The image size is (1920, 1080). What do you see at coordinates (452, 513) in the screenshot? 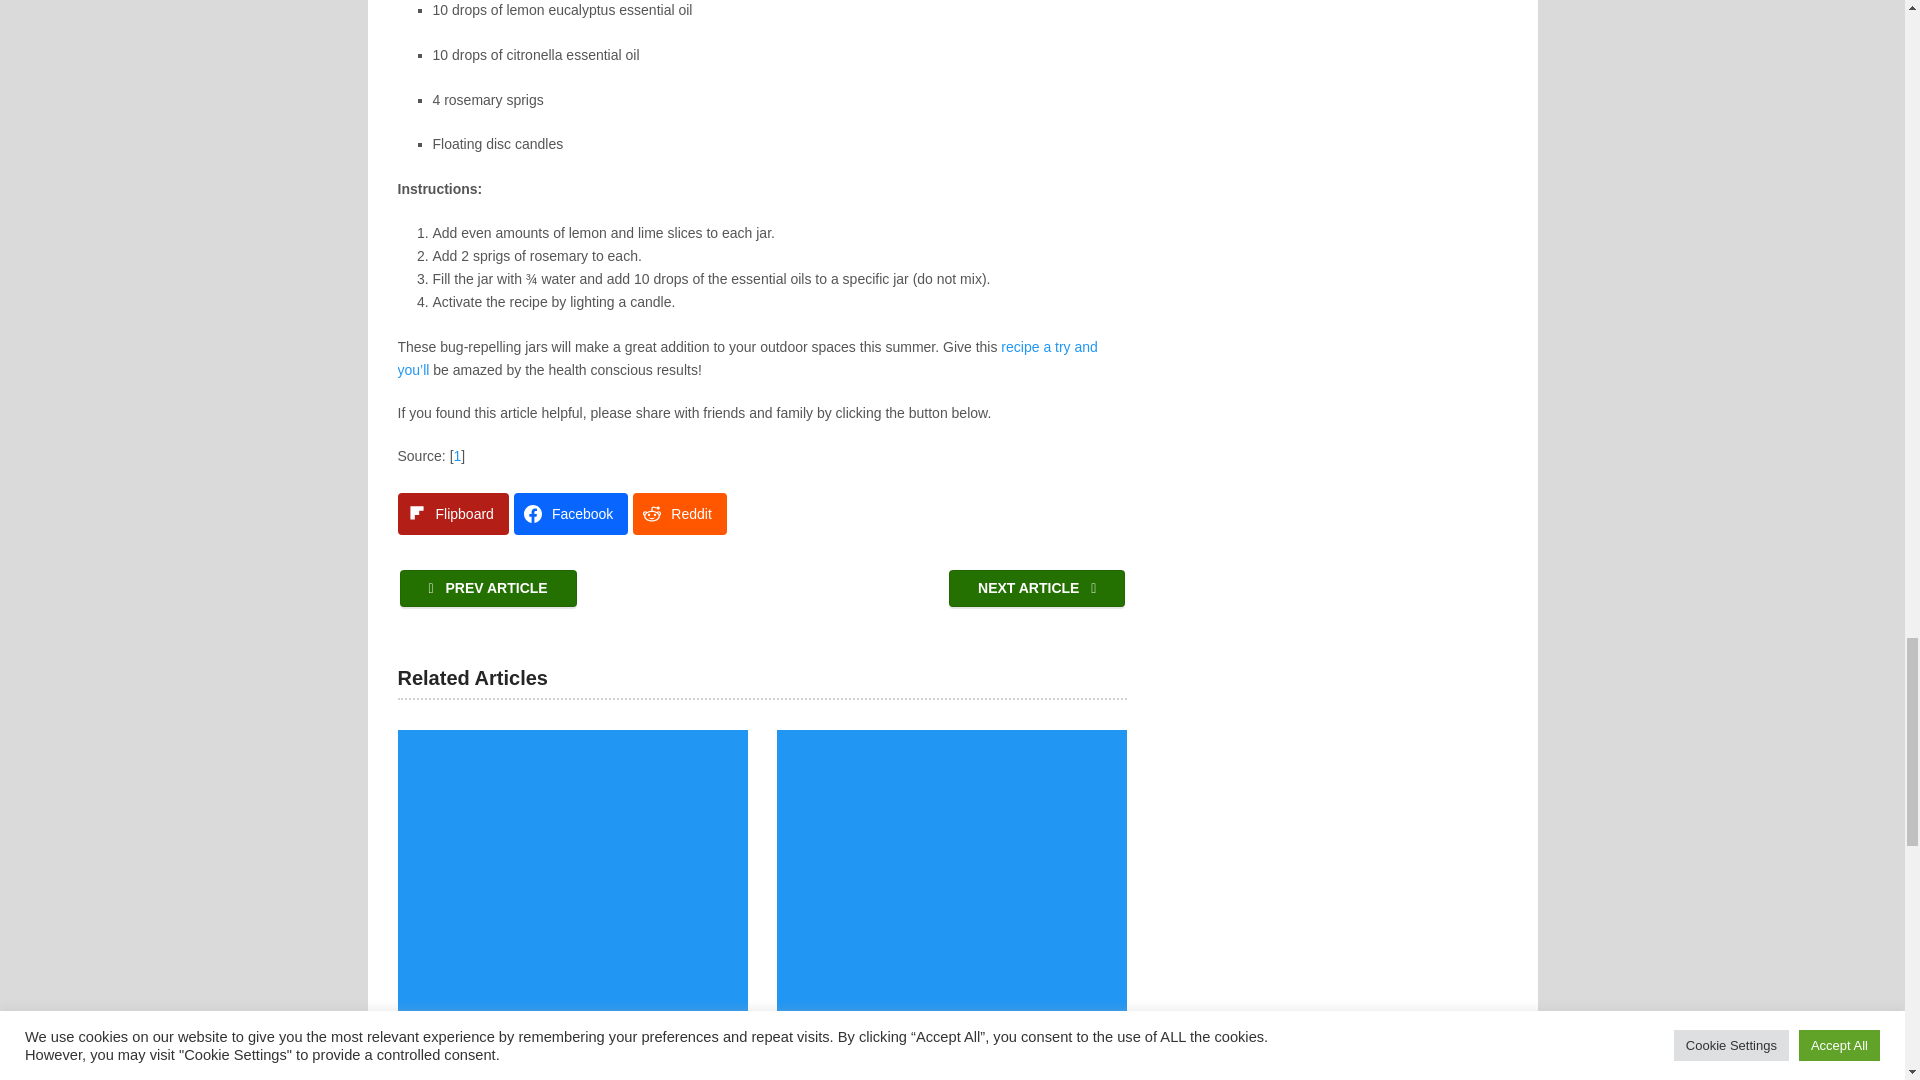
I see `Flipboard` at bounding box center [452, 513].